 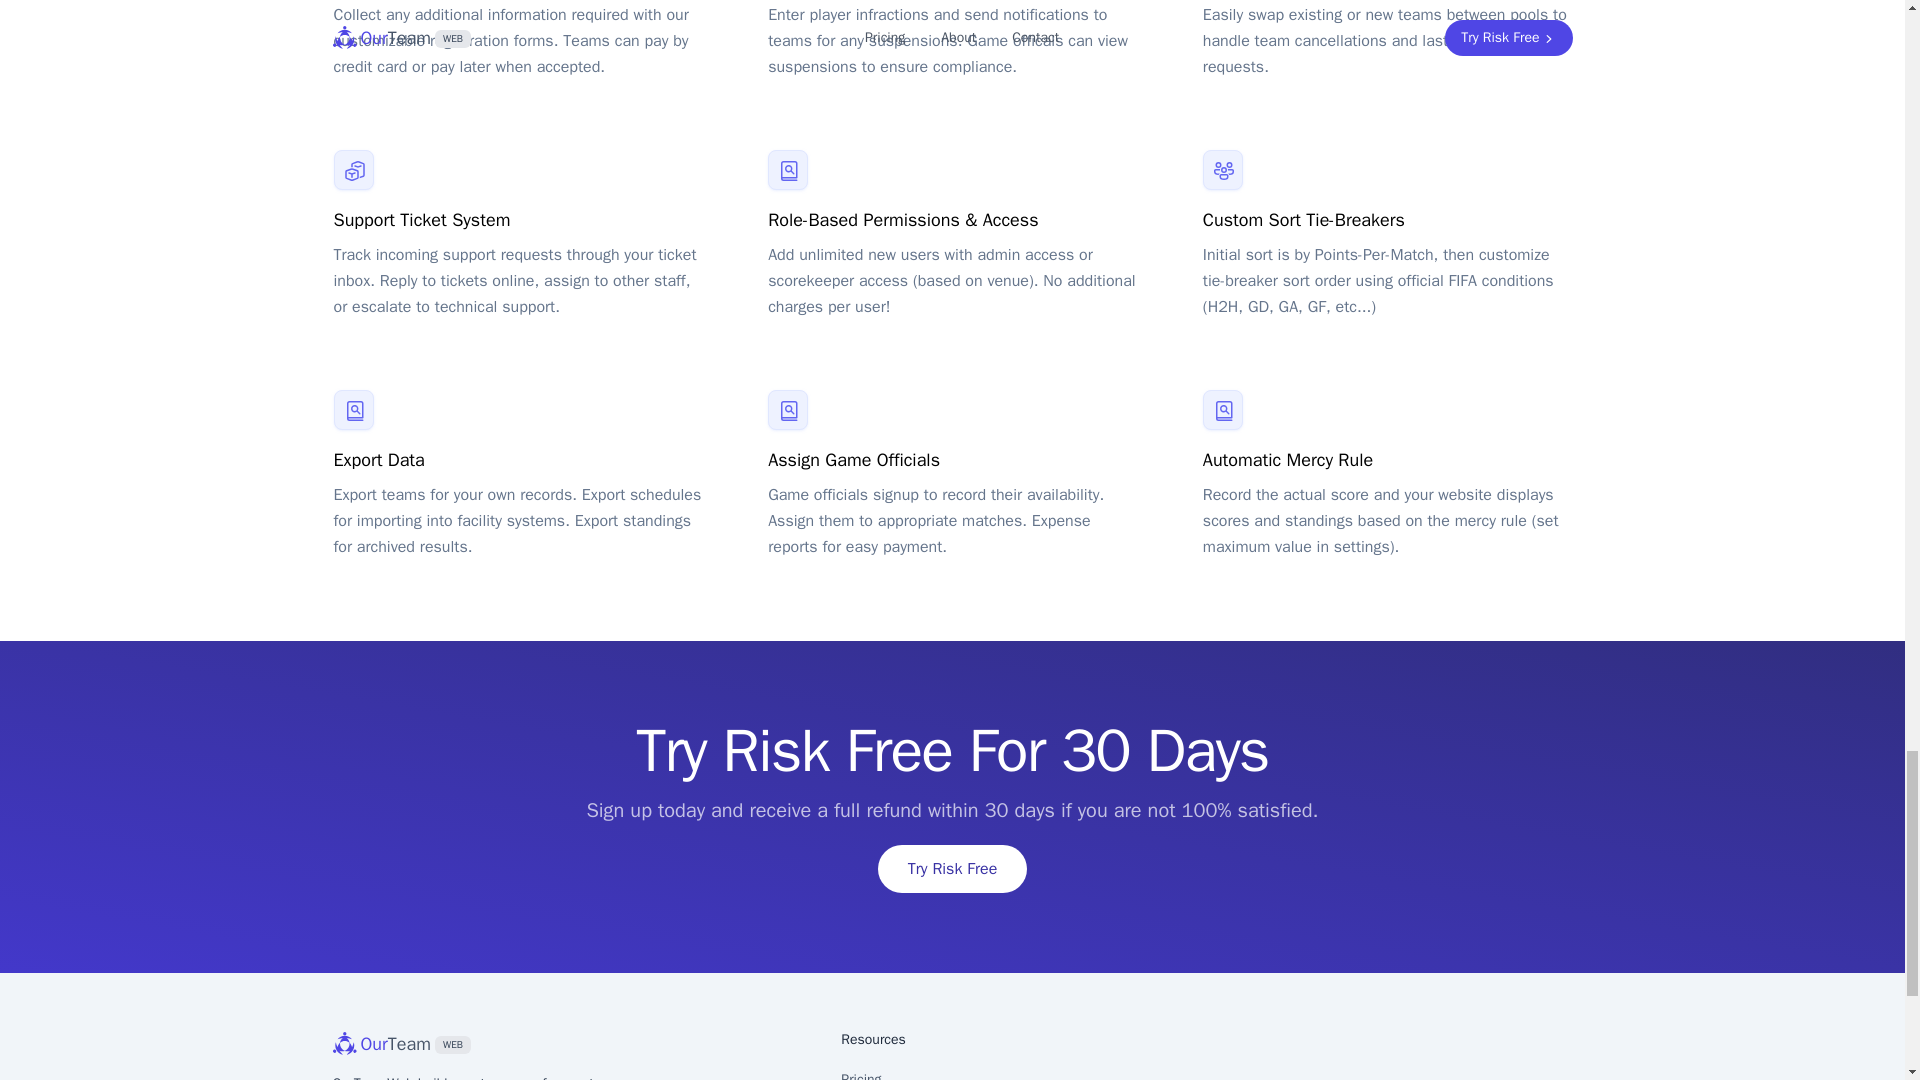 I want to click on Pricing, so click(x=570, y=1044).